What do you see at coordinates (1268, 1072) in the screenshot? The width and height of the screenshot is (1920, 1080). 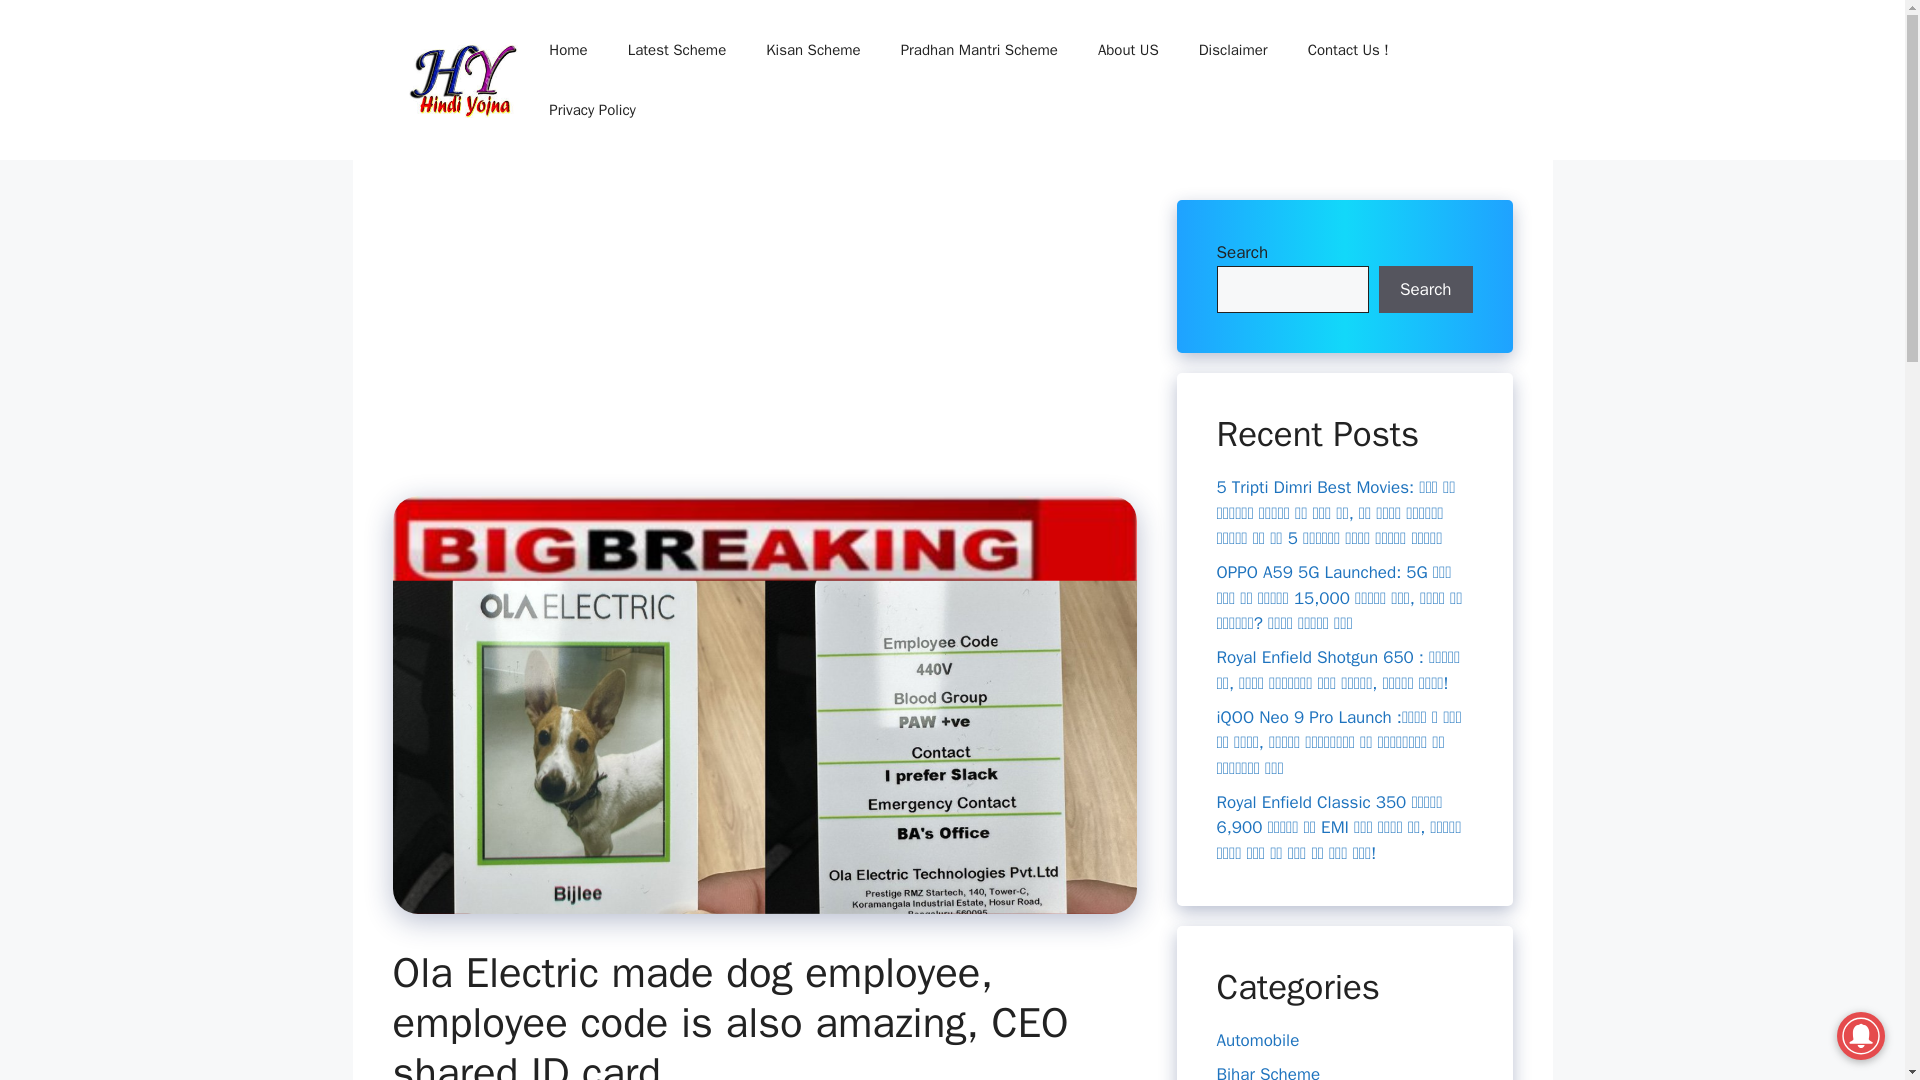 I see `Bihar Scheme` at bounding box center [1268, 1072].